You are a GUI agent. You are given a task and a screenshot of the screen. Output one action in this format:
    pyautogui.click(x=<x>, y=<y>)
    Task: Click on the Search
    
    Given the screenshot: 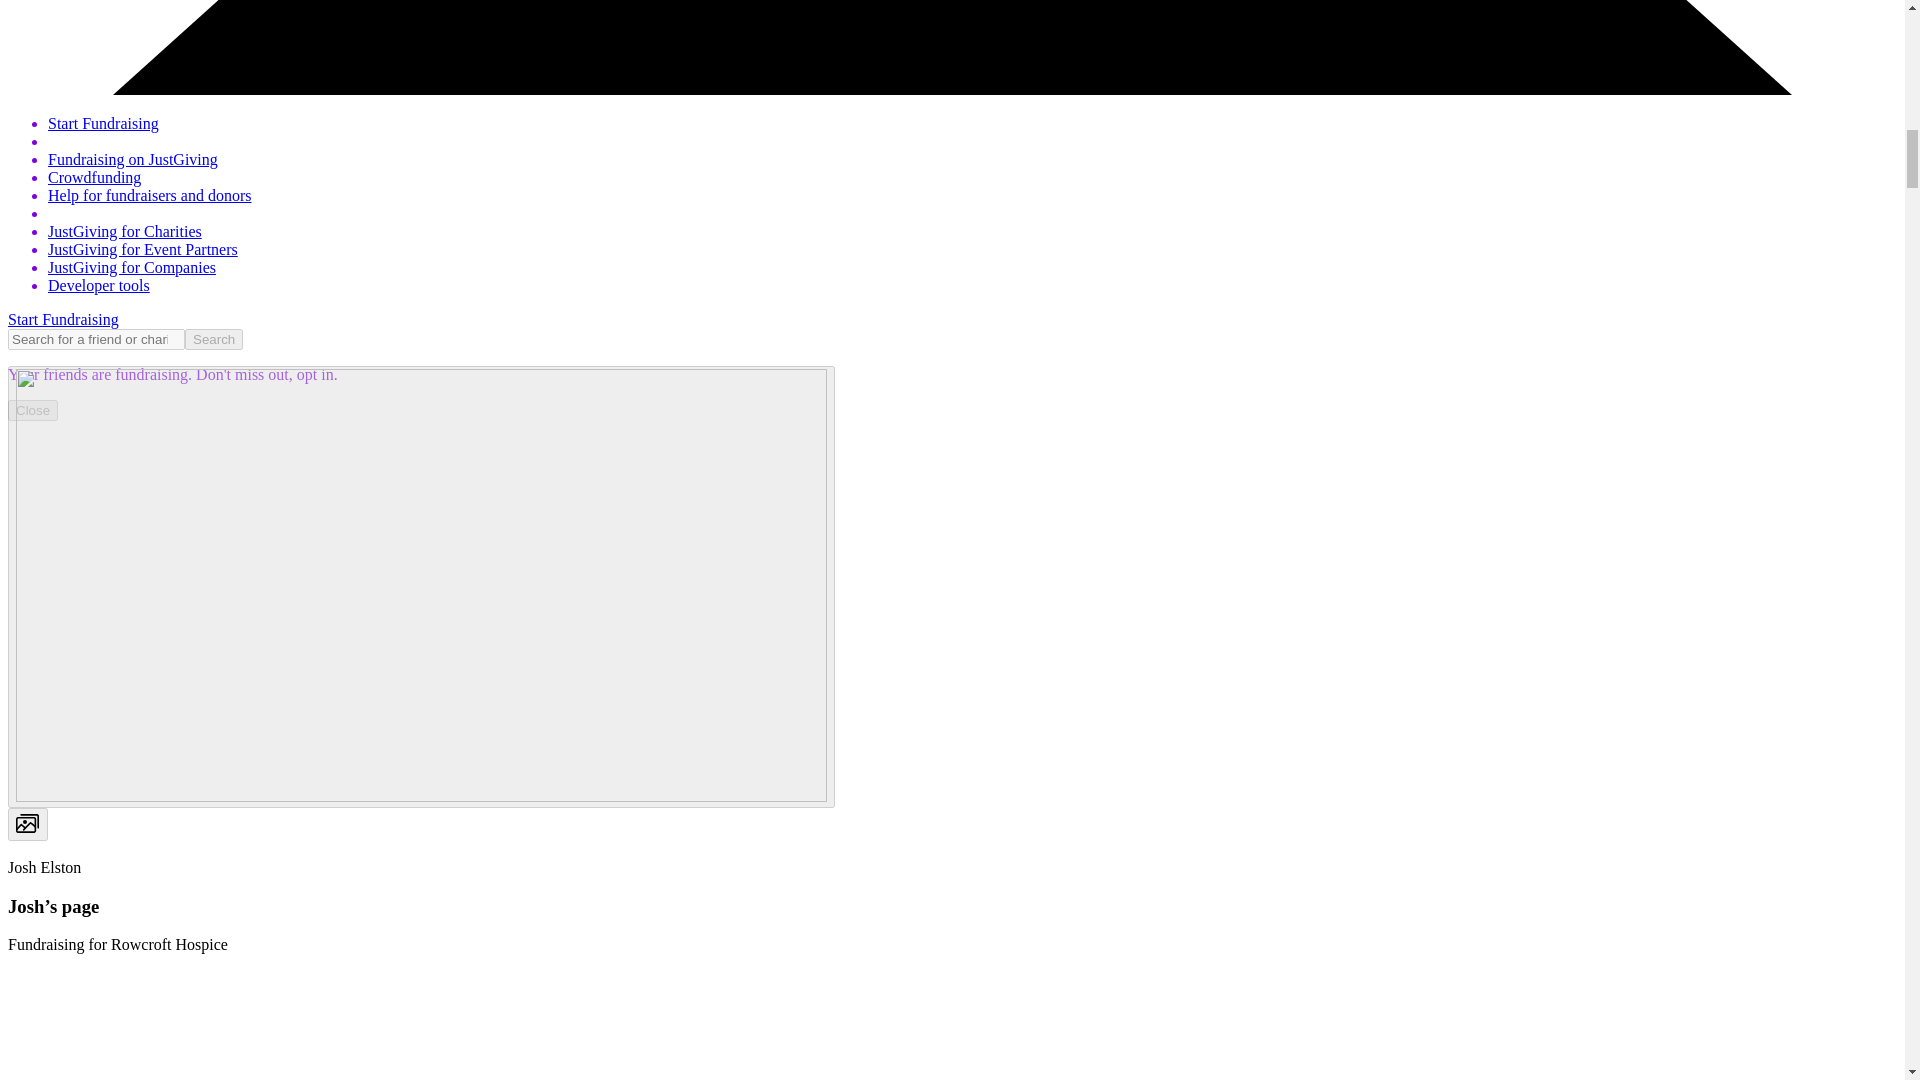 What is the action you would take?
    pyautogui.click(x=214, y=339)
    